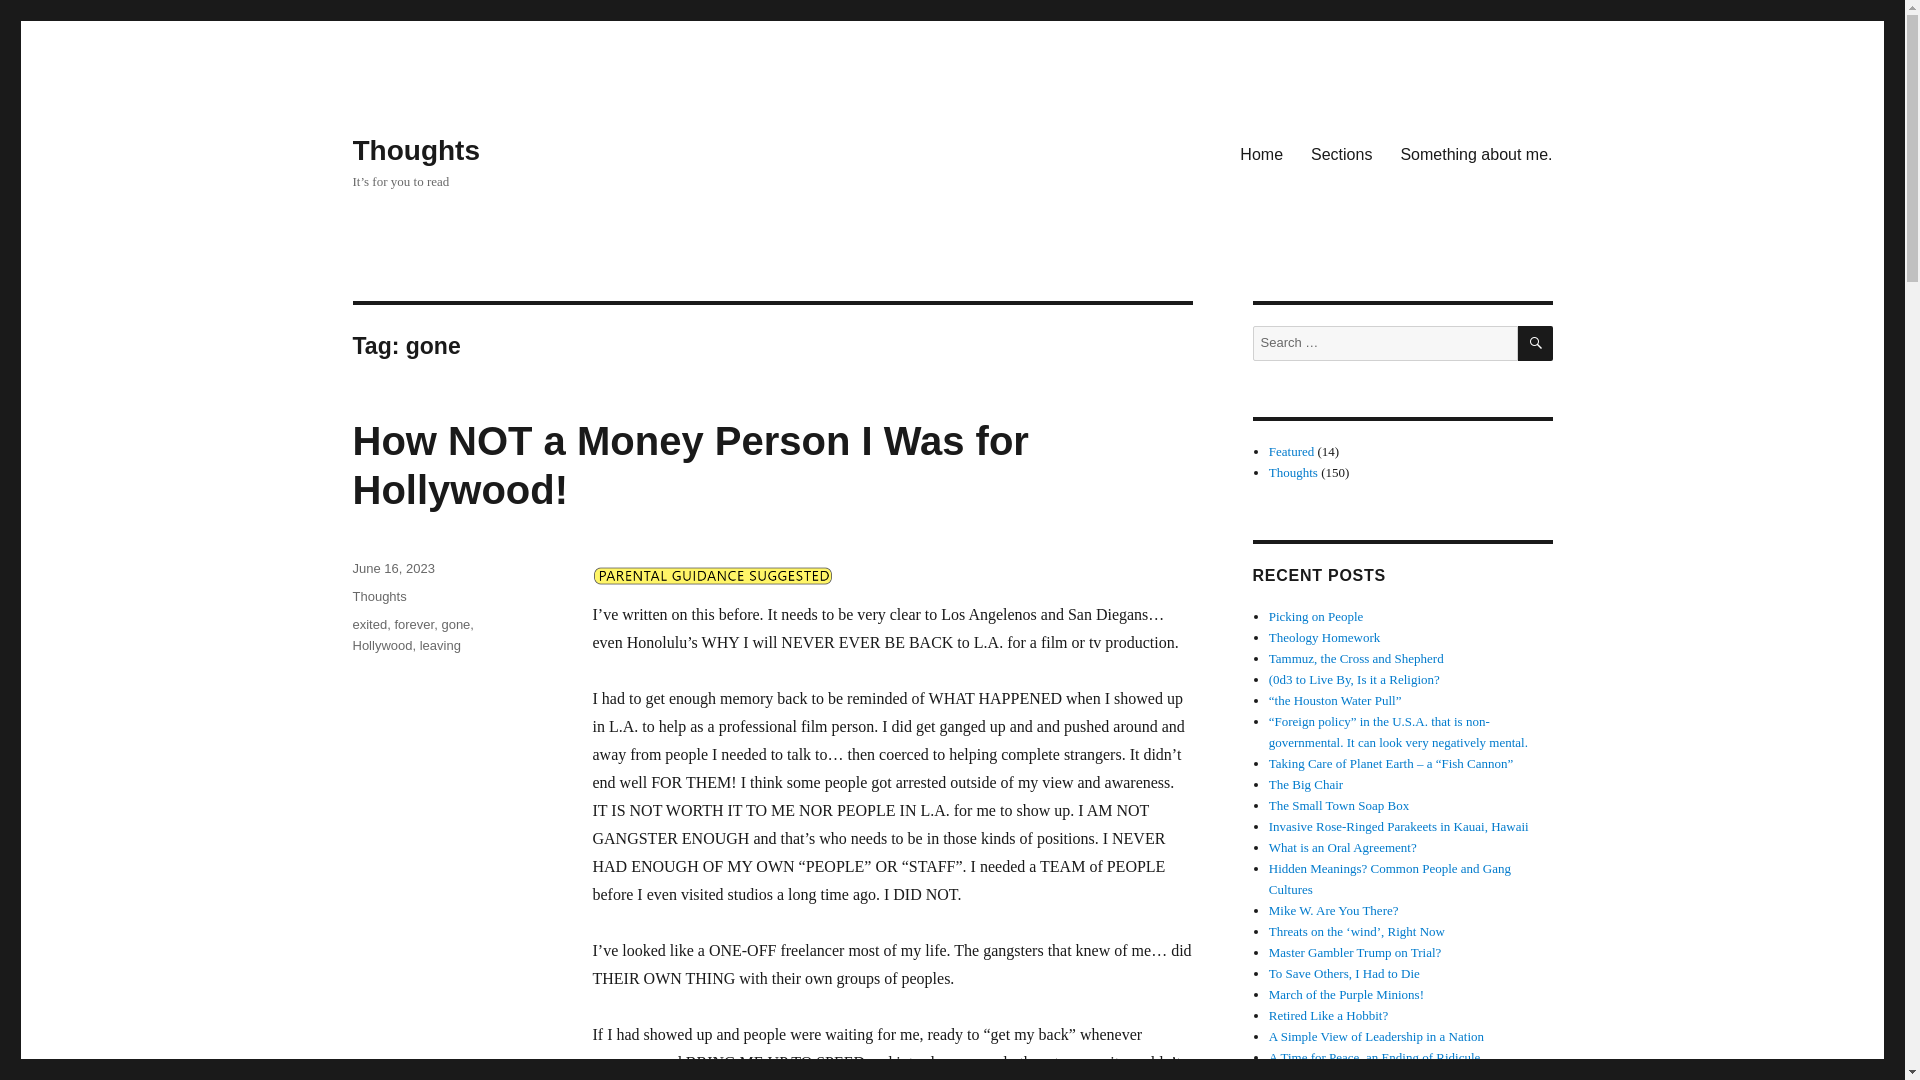 This screenshot has height=1080, width=1920. Describe the element at coordinates (1334, 910) in the screenshot. I see `Mike W. Are You There?` at that location.